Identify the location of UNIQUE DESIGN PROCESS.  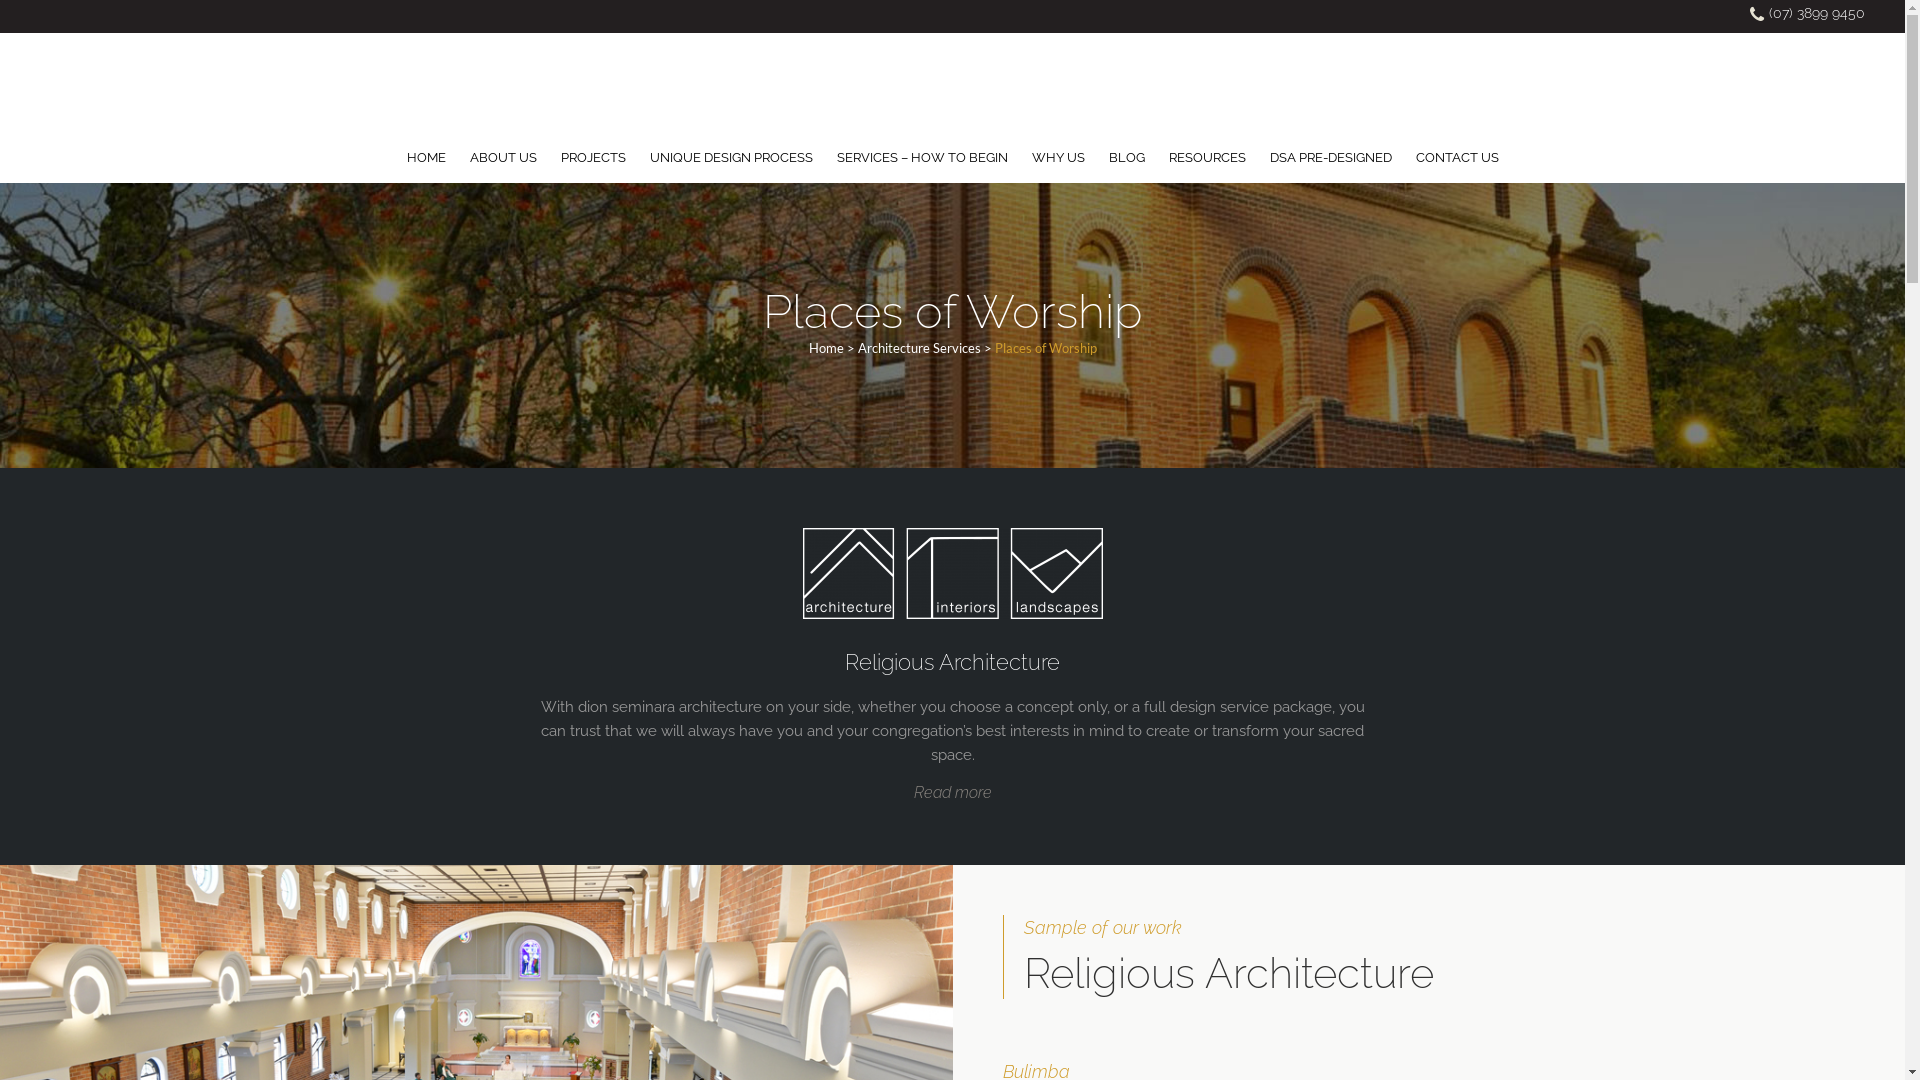
(732, 158).